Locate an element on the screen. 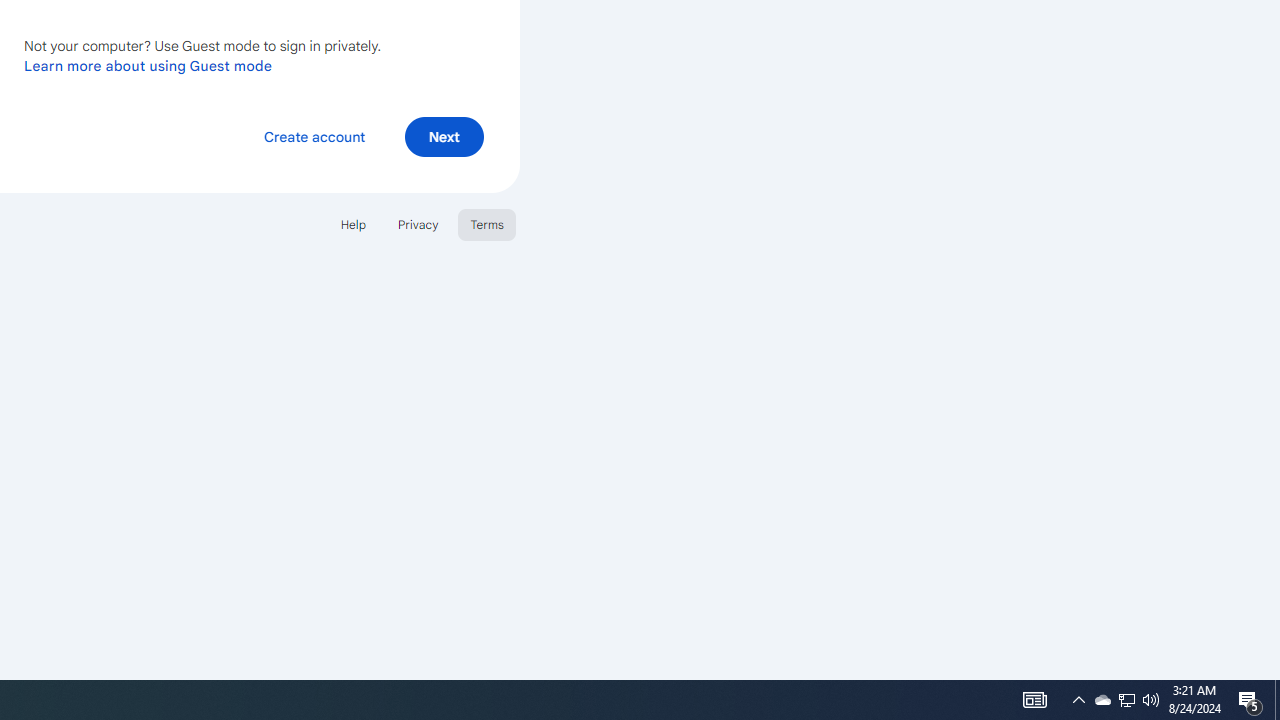 The image size is (1280, 720). Learn more about using Guest mode is located at coordinates (148, 65).